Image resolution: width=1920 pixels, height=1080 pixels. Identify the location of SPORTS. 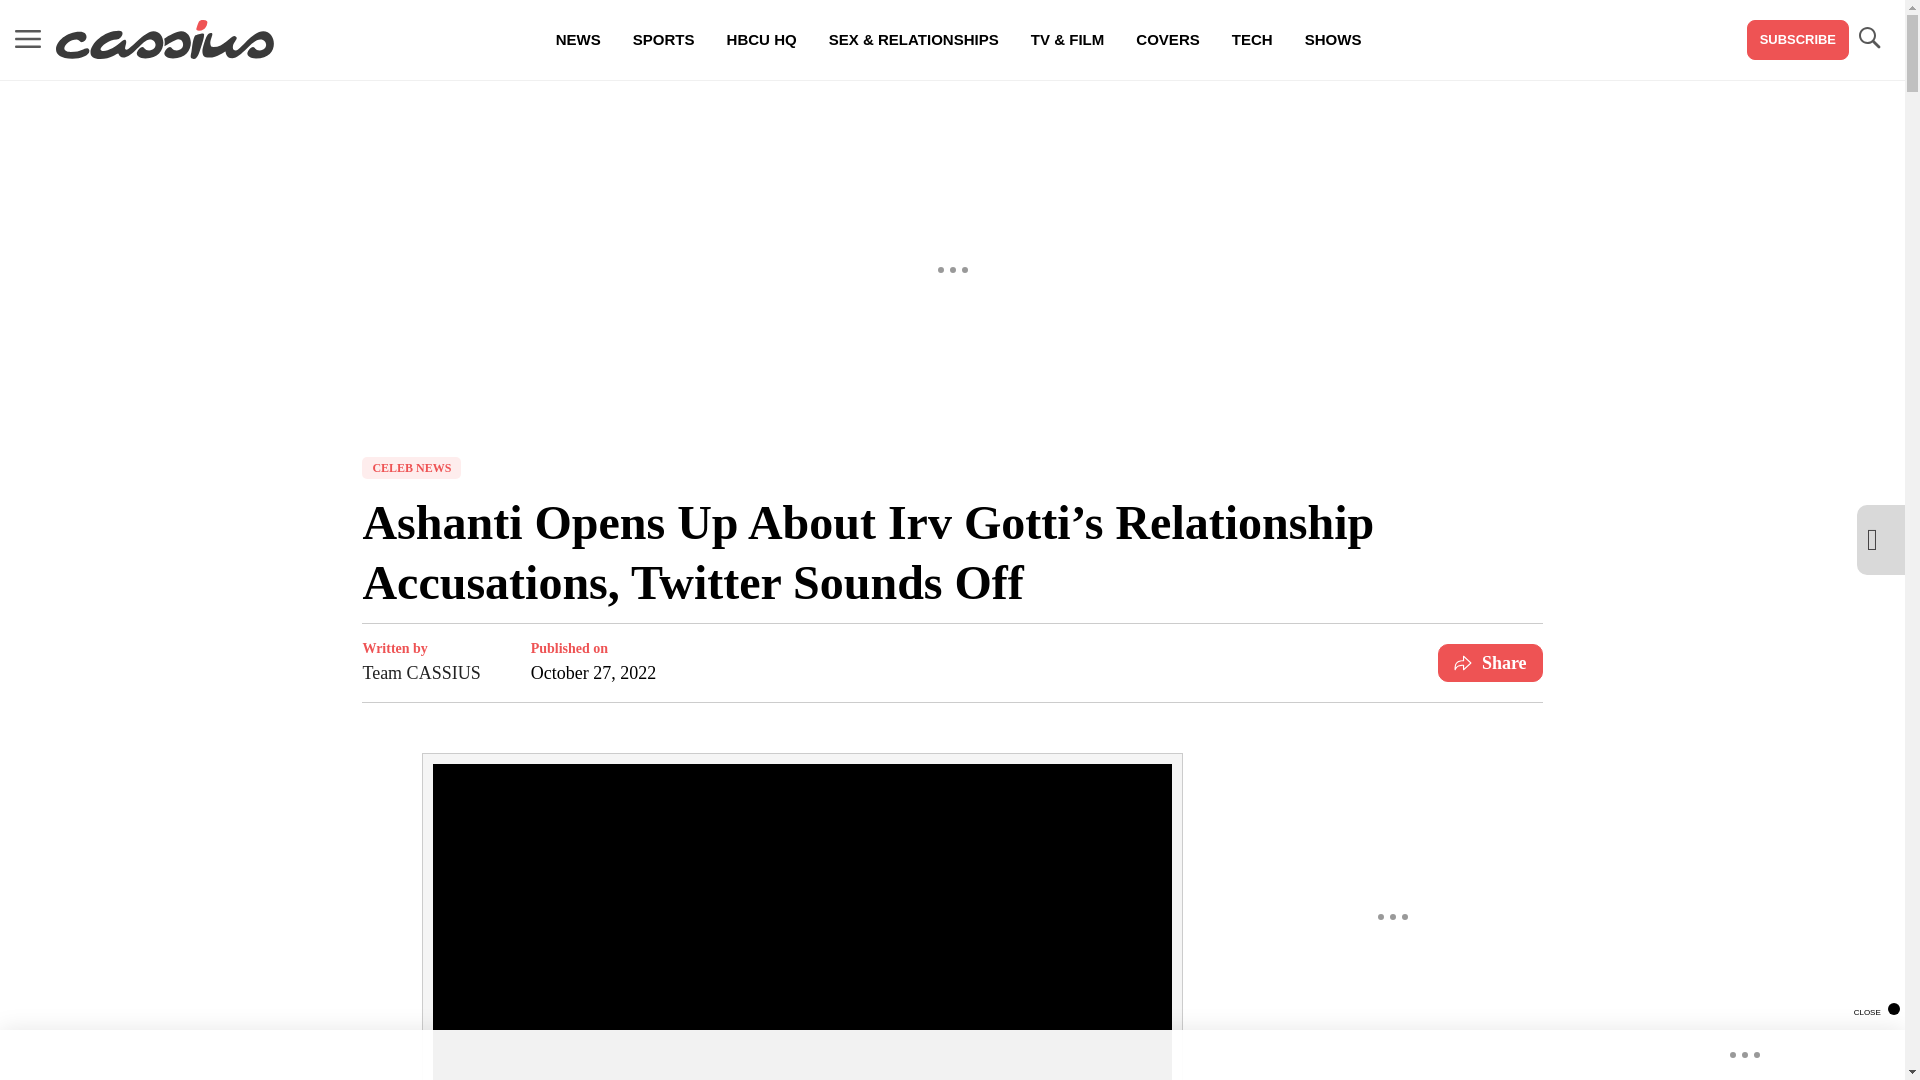
(663, 40).